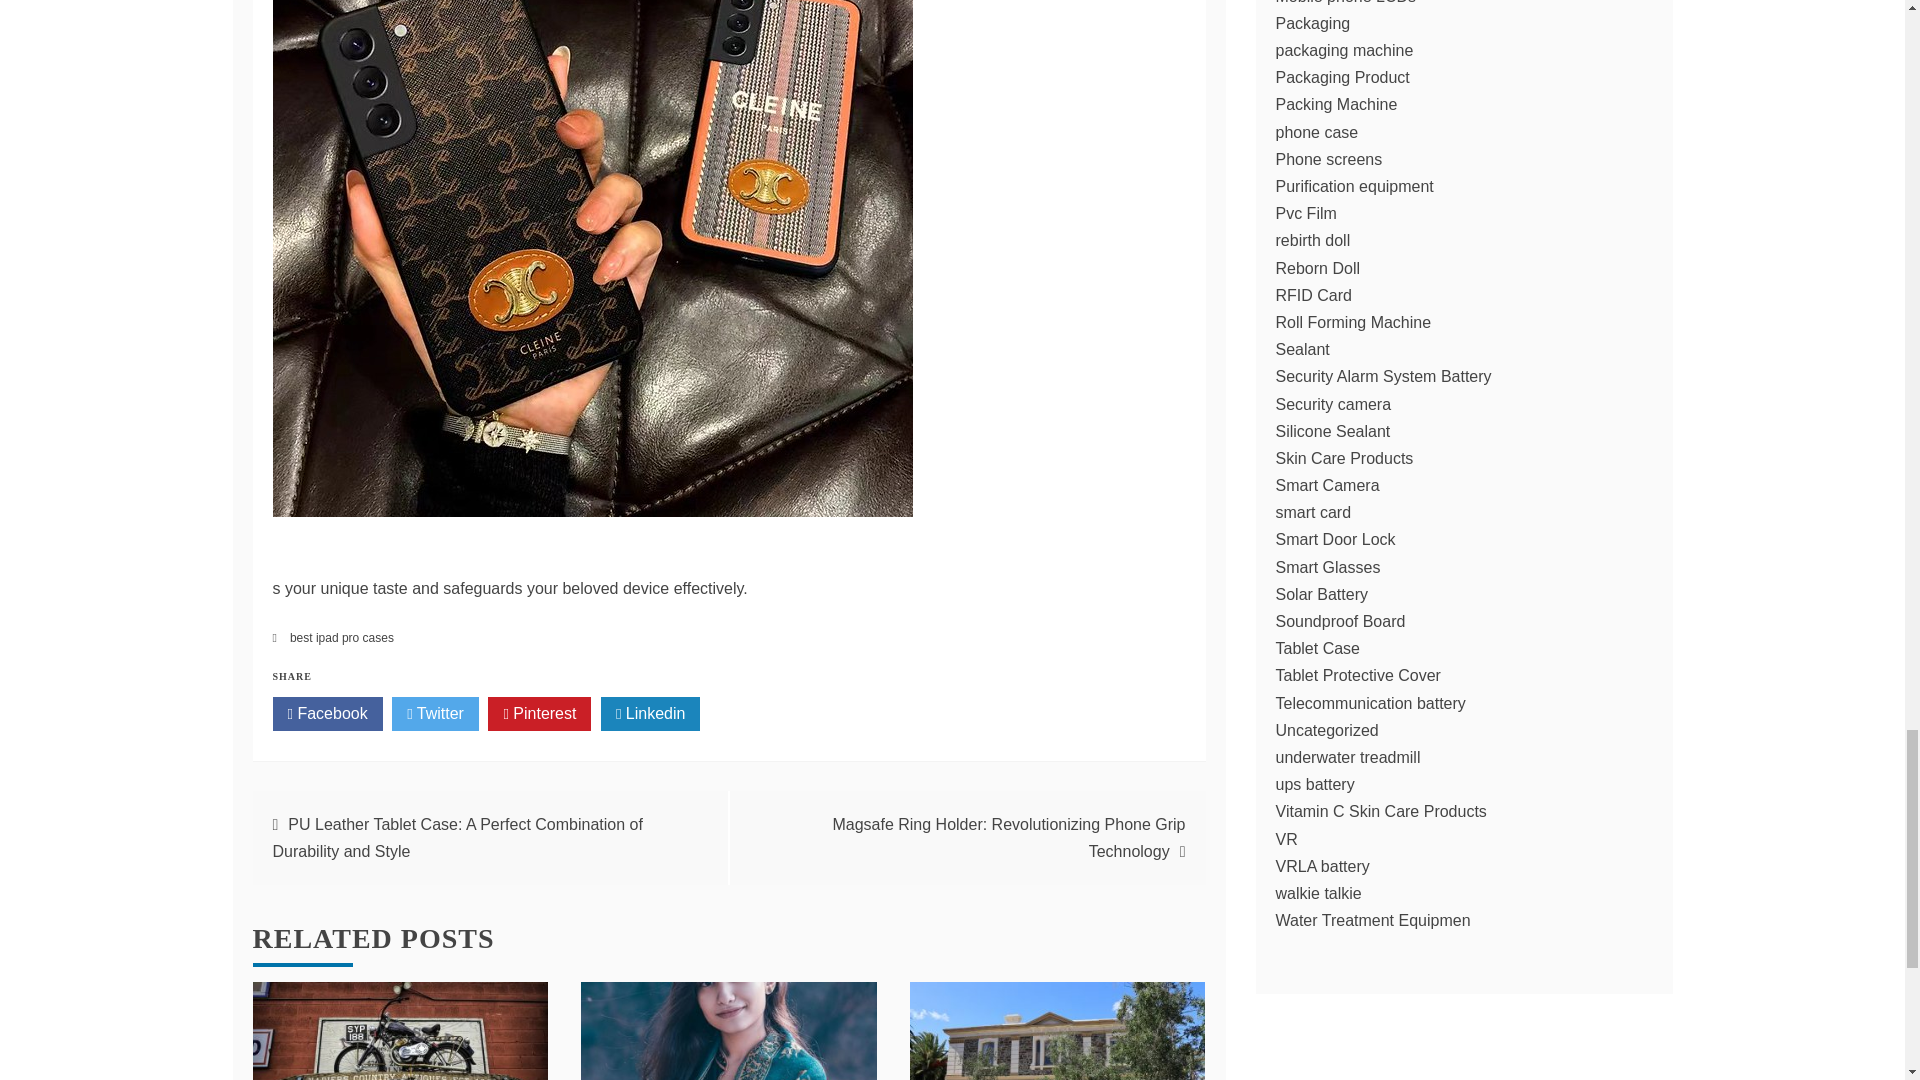  Describe the element at coordinates (1008, 838) in the screenshot. I see `Magsafe Ring Holder: Revolutionizing Phone Grip Technology` at that location.